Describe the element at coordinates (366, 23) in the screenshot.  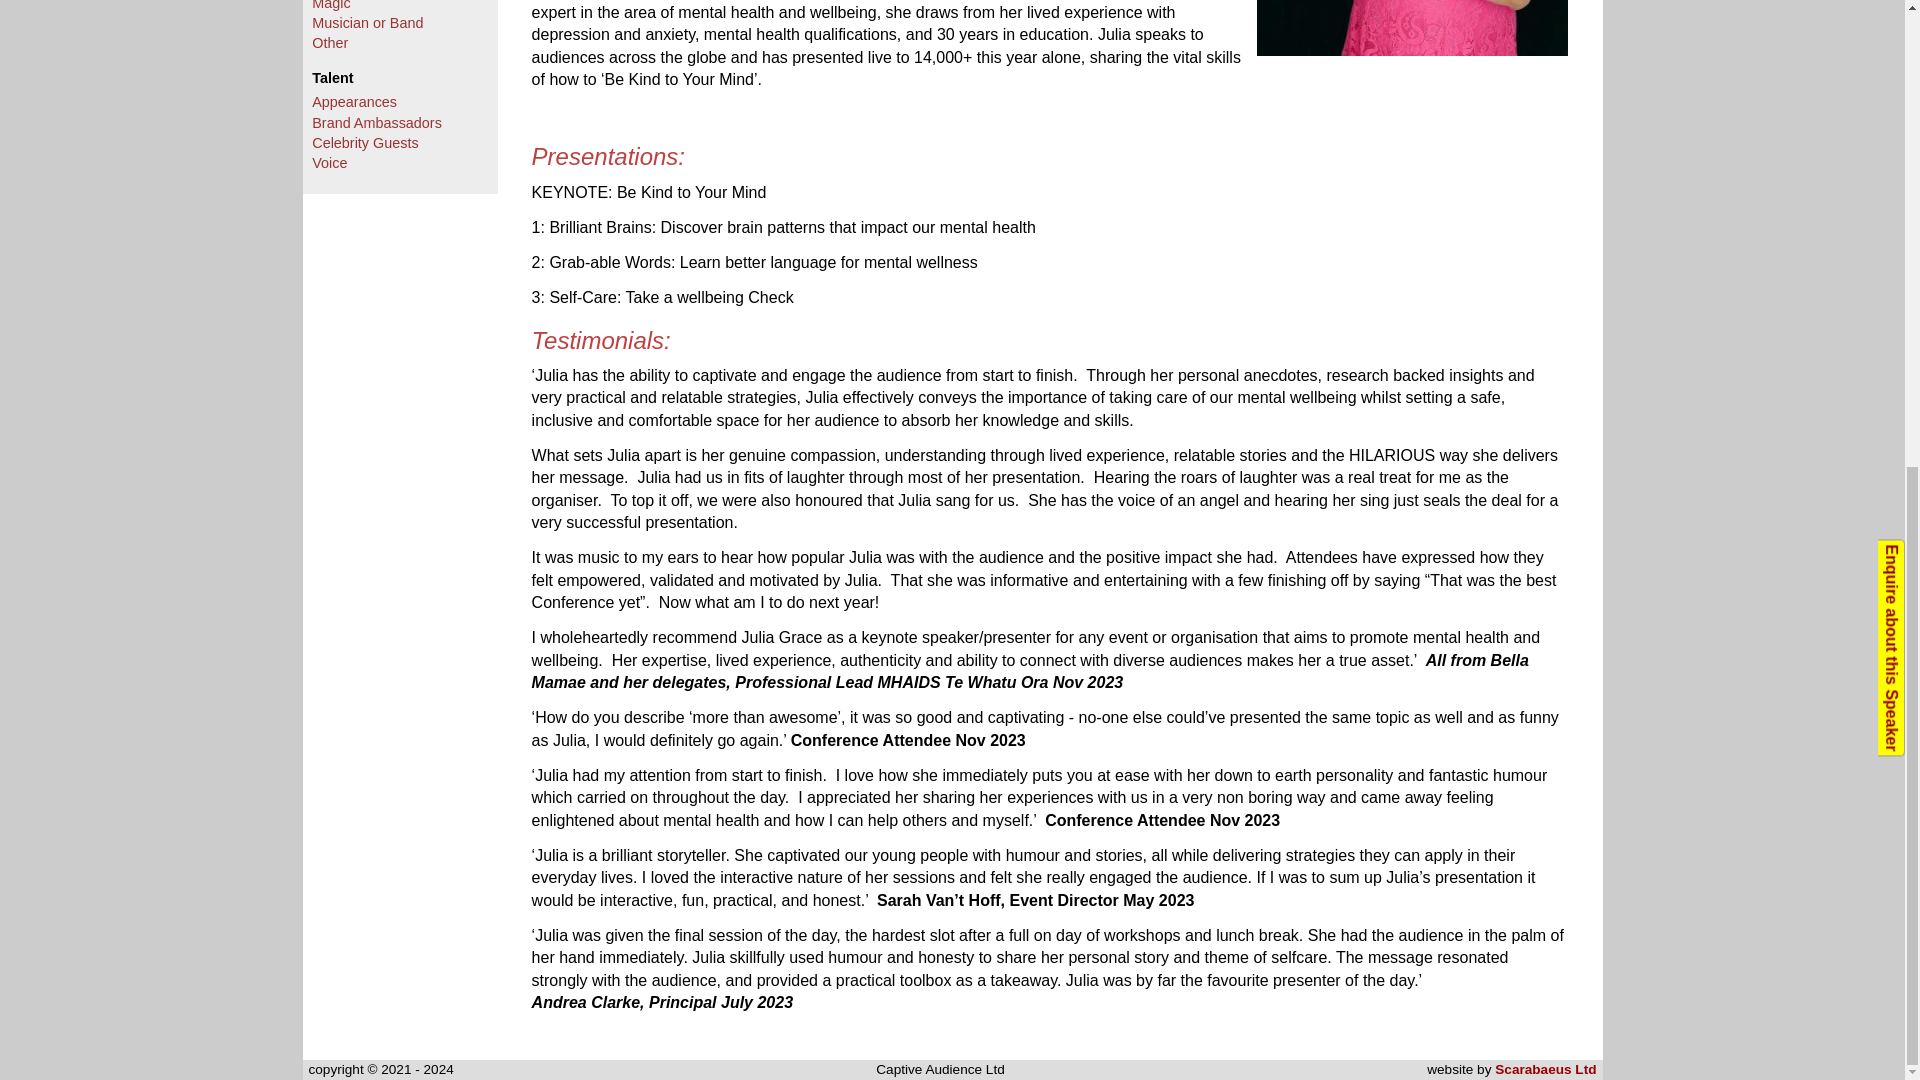
I see `Musician or Band` at that location.